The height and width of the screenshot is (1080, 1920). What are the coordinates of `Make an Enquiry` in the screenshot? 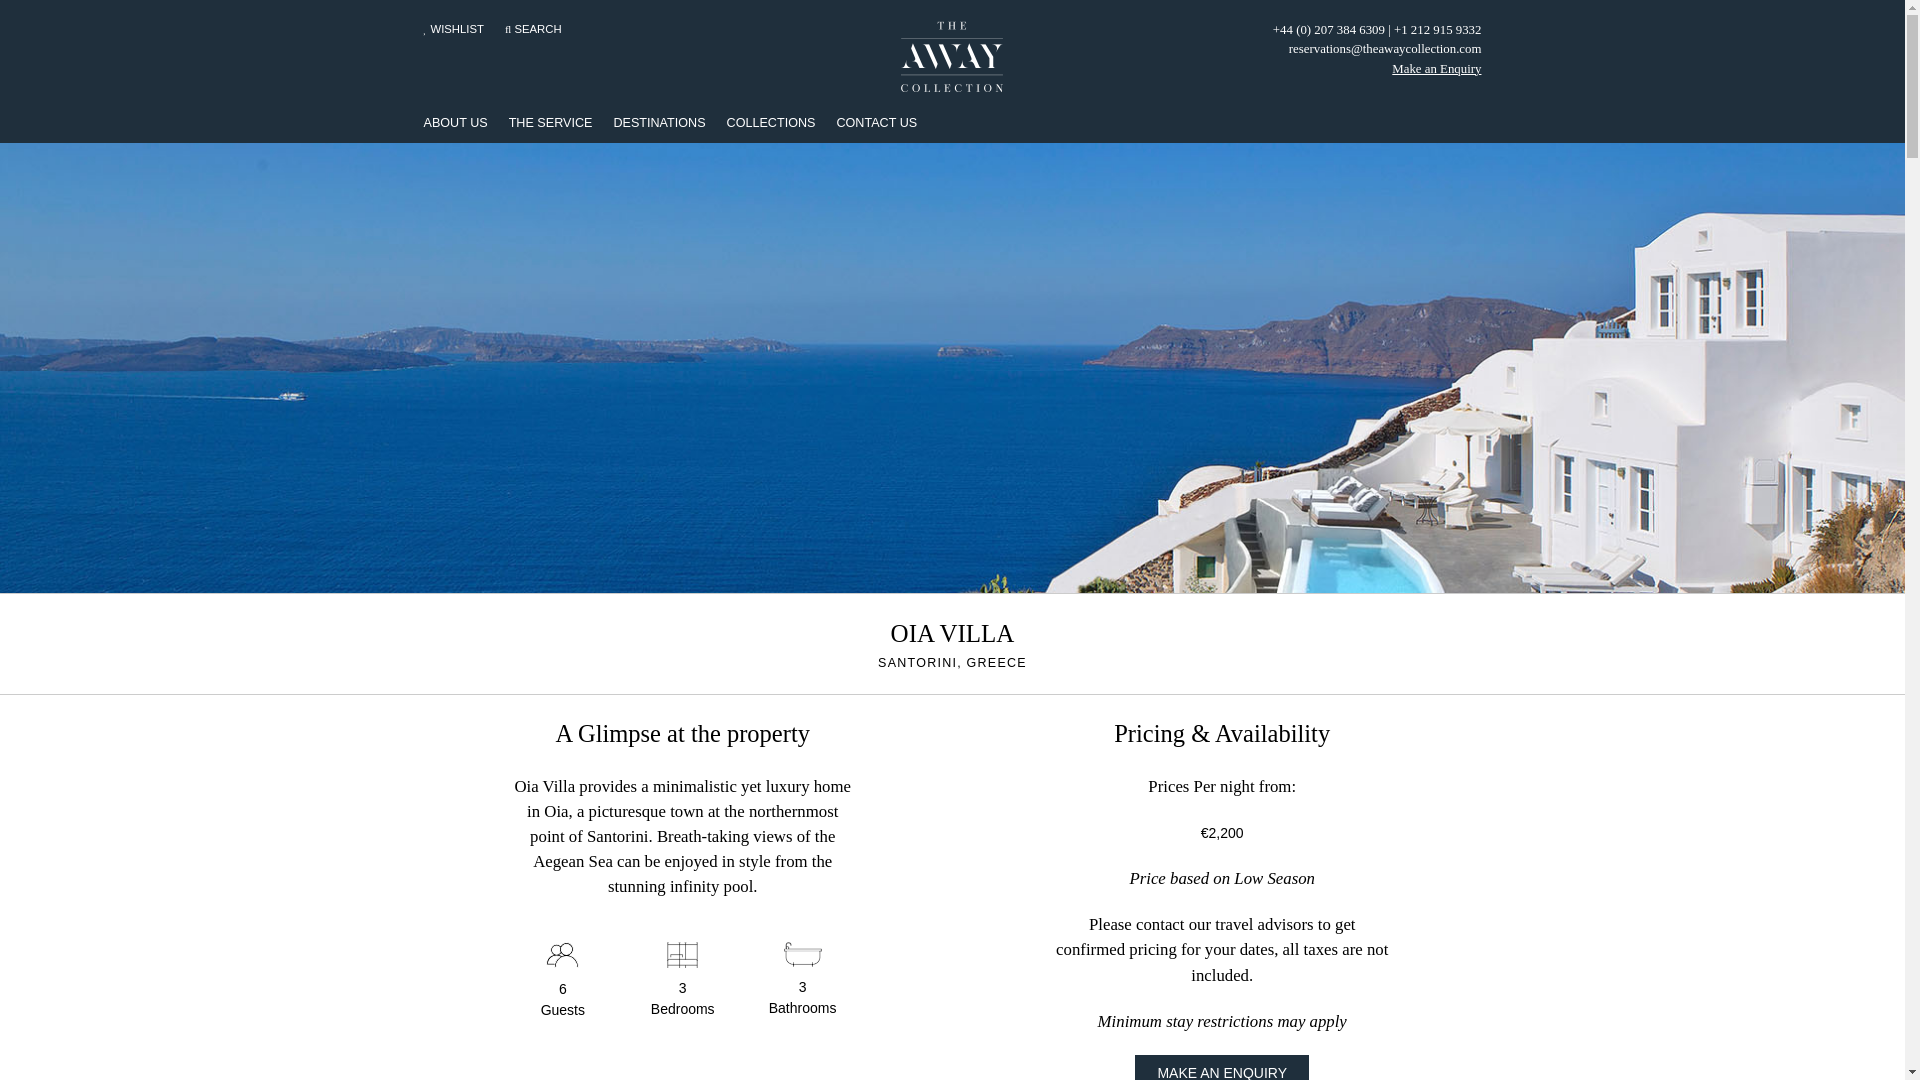 It's located at (1436, 68).